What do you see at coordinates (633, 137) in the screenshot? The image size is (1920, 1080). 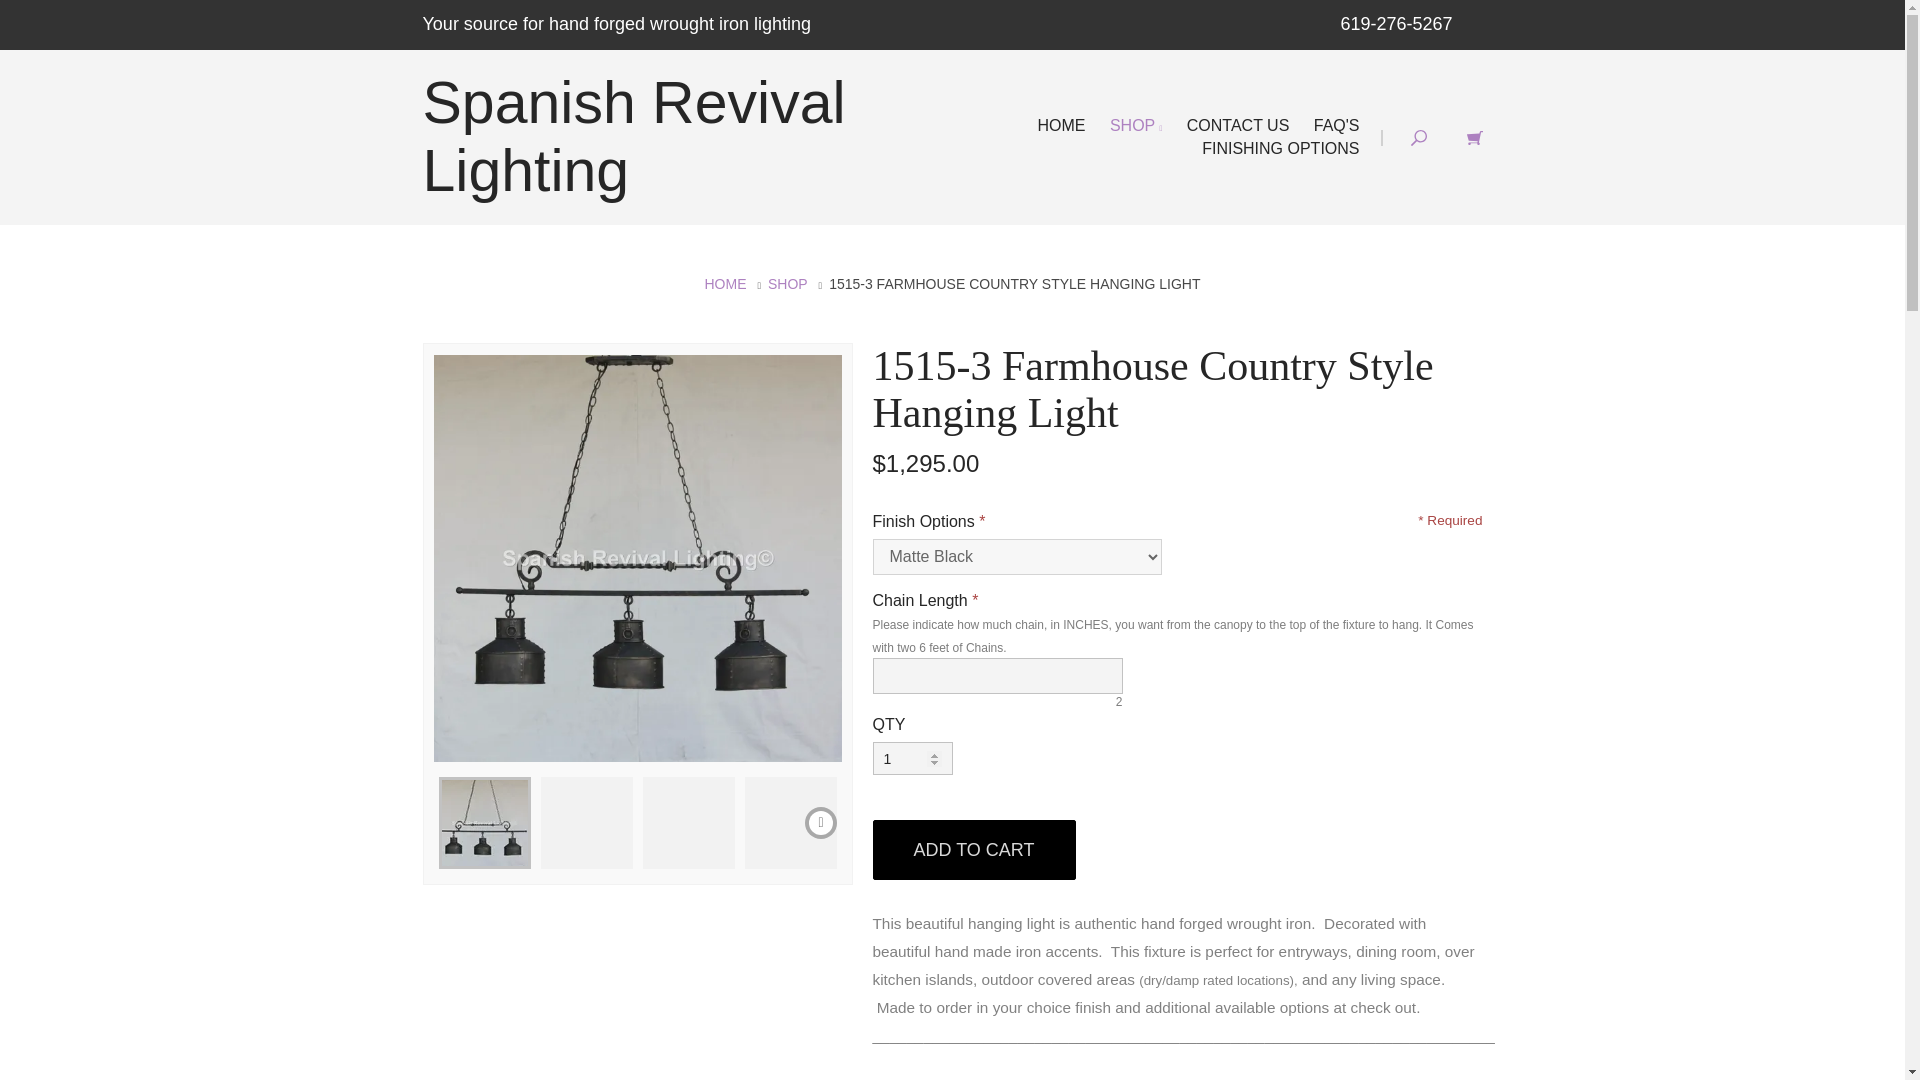 I see `Spanish Revival Lighting` at bounding box center [633, 137].